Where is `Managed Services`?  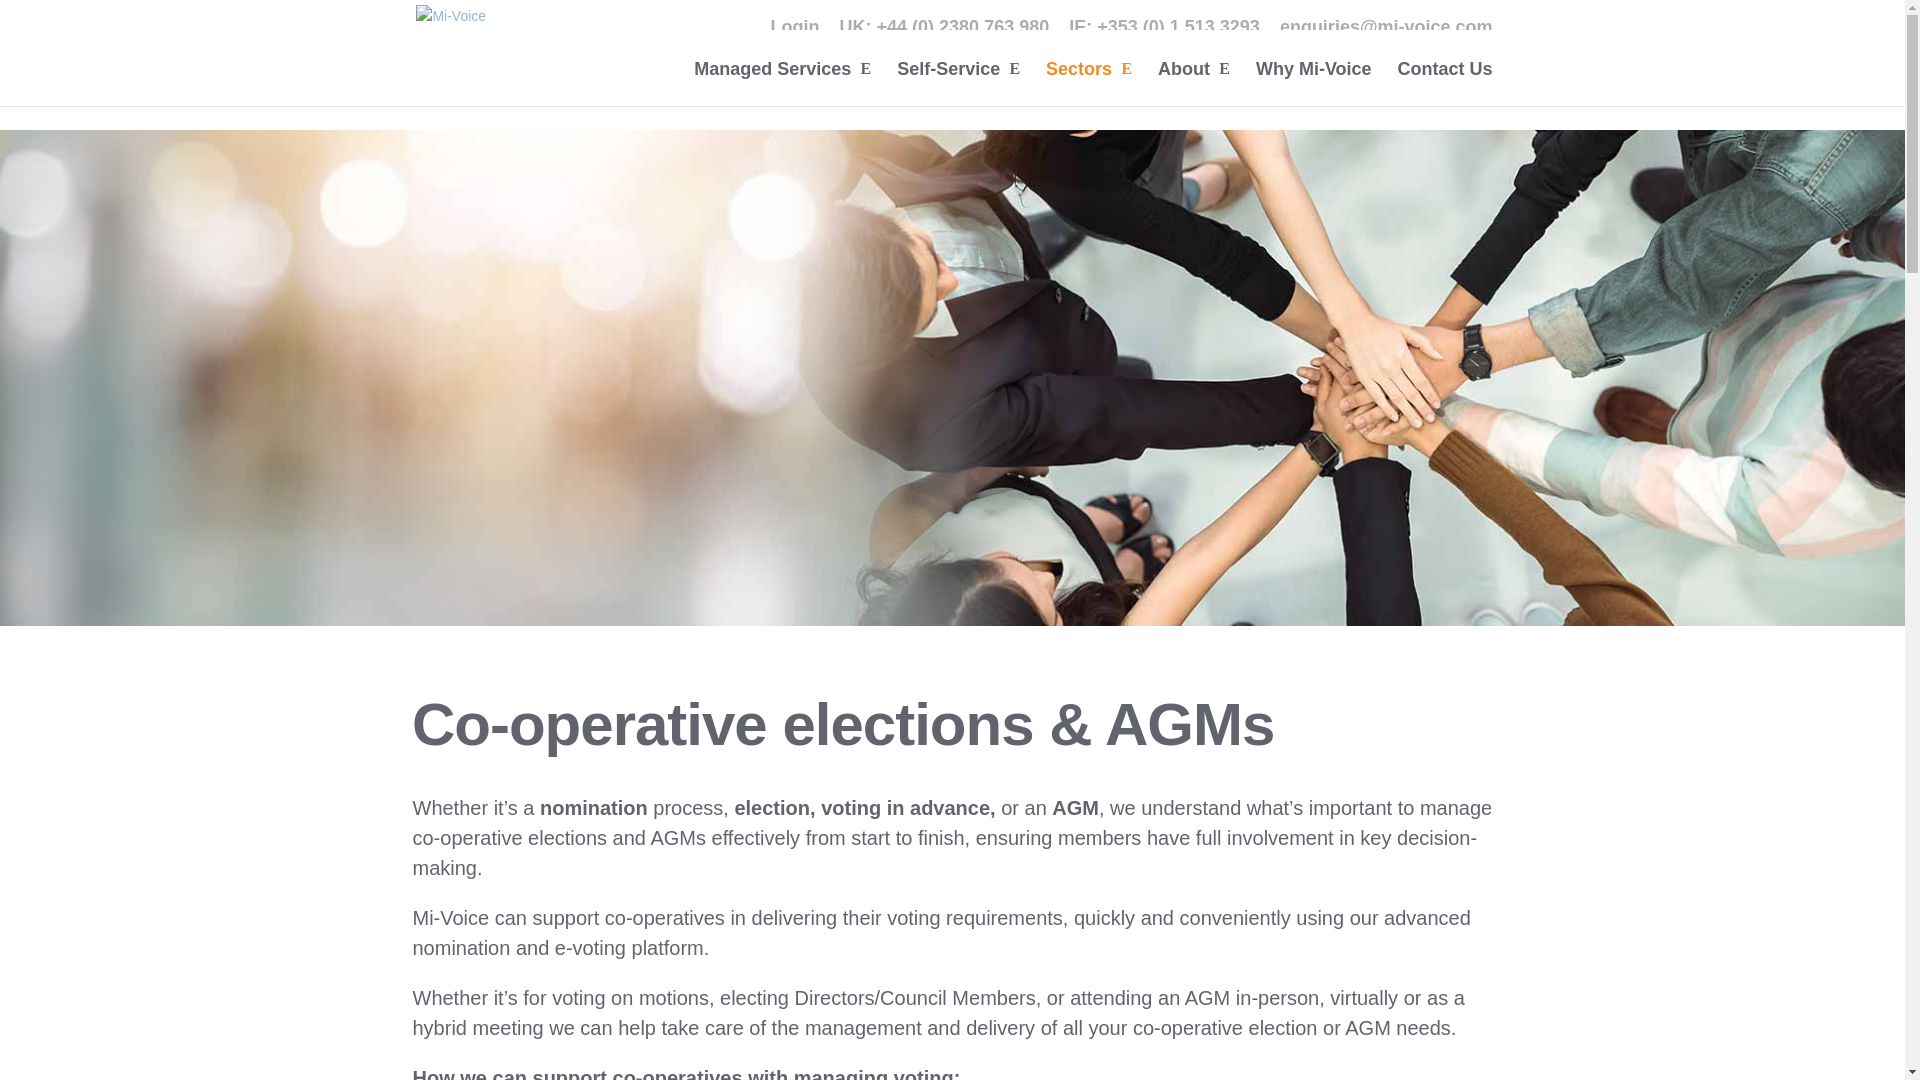
Managed Services is located at coordinates (782, 83).